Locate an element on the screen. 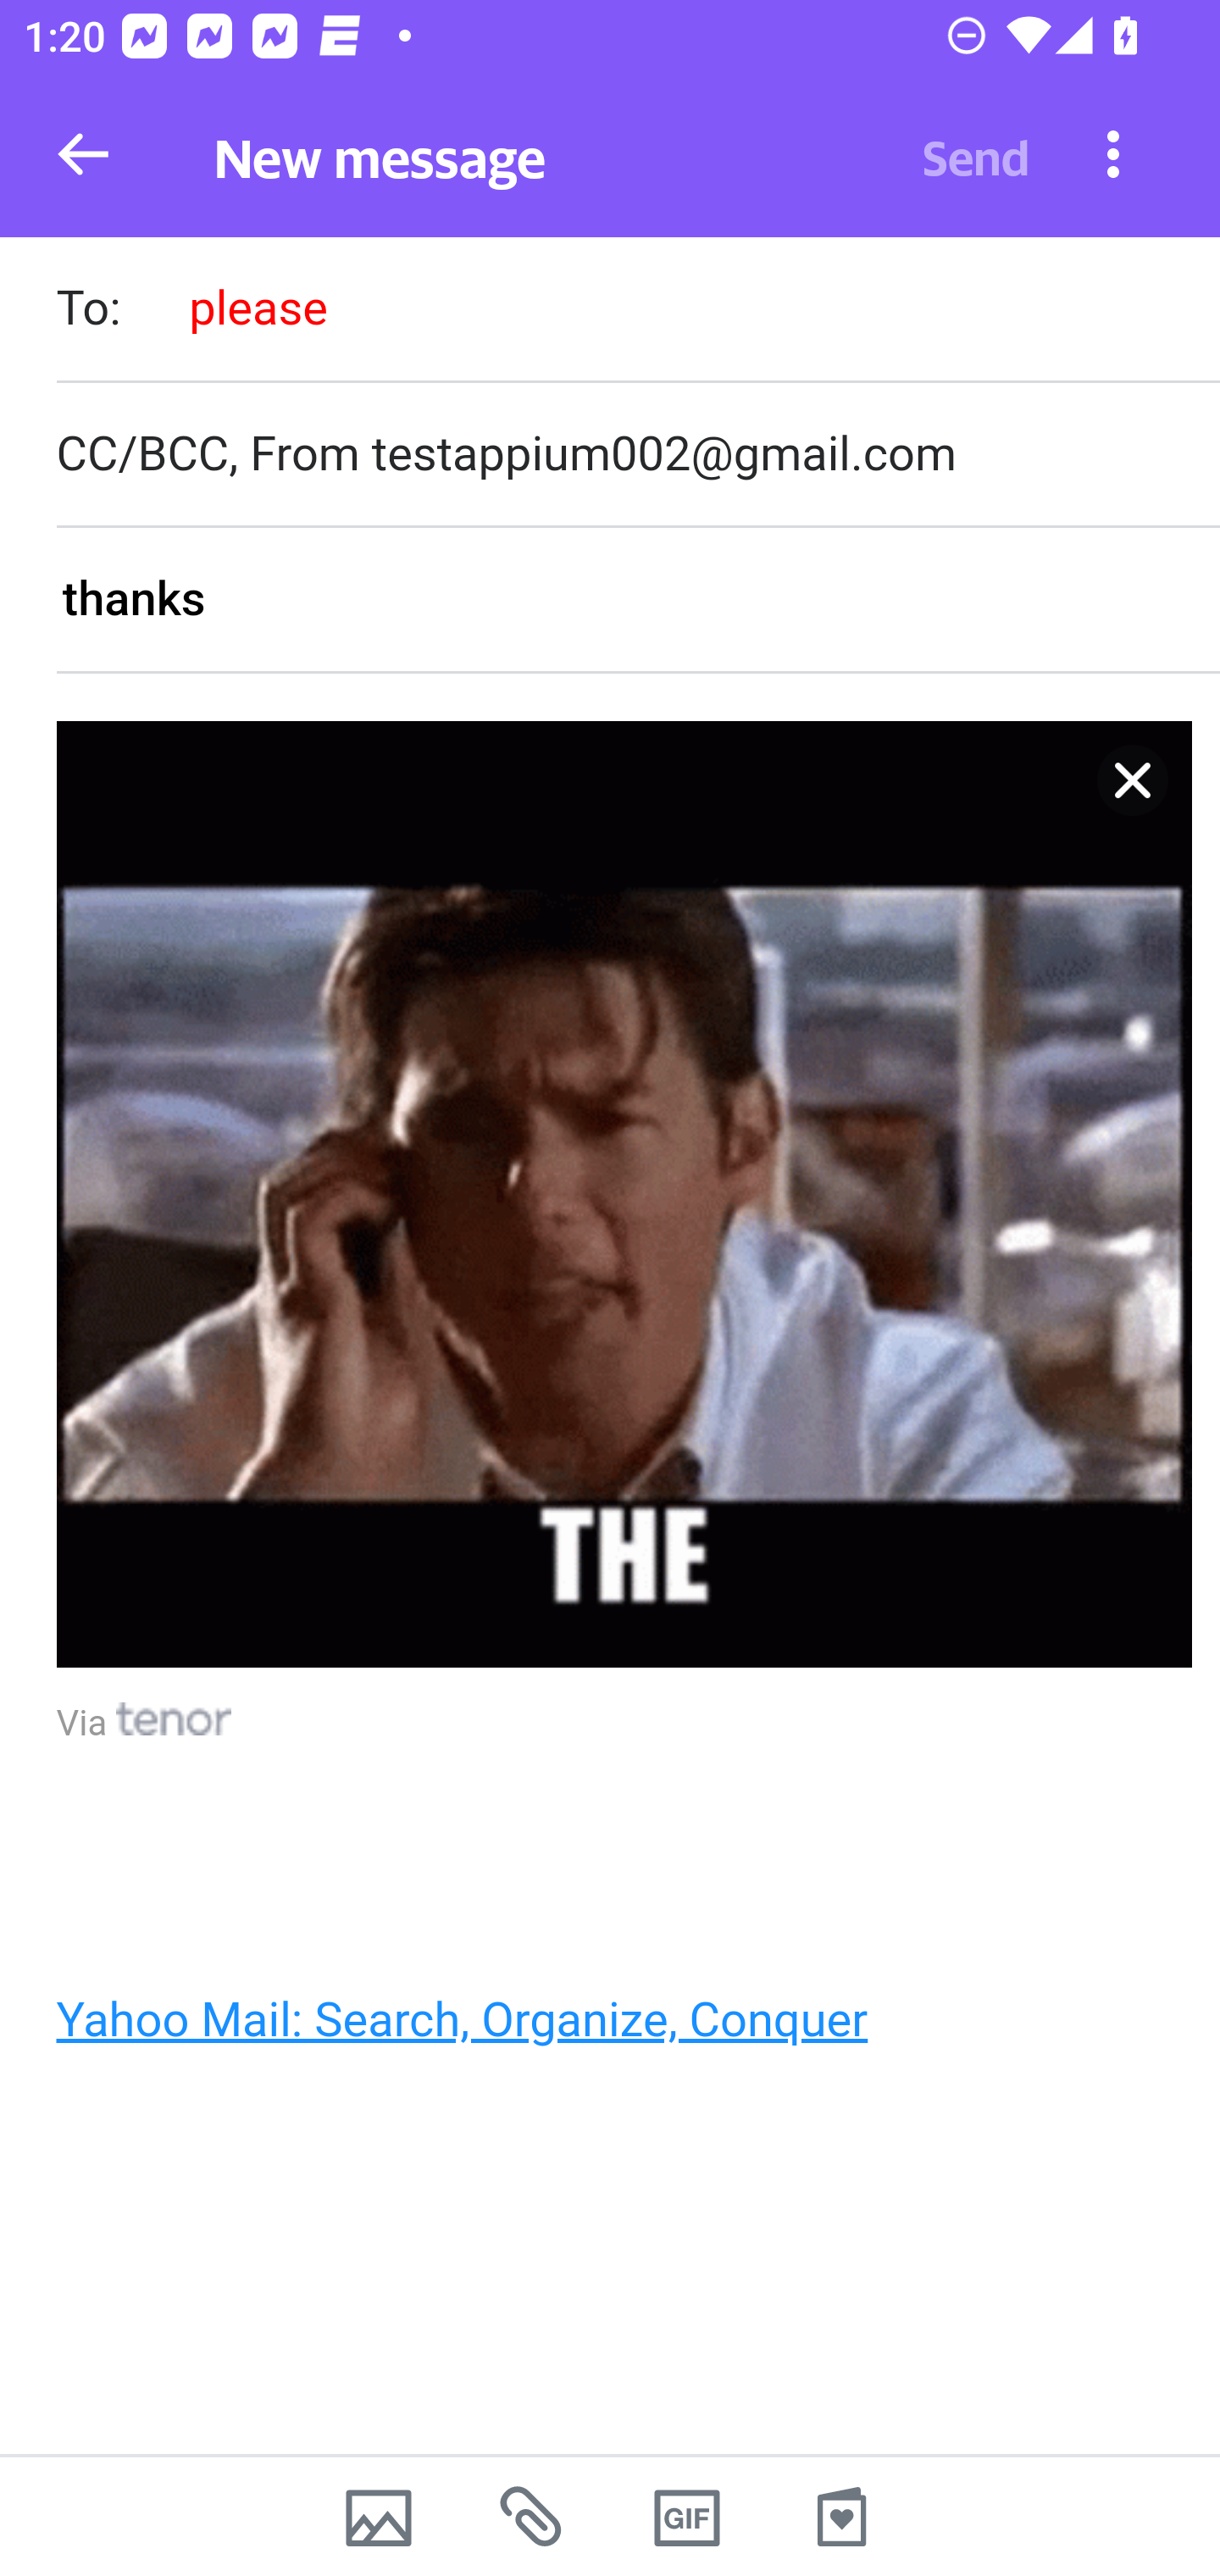 The height and width of the screenshot is (2576, 1220). Remove attachment is located at coordinates (1134, 780).